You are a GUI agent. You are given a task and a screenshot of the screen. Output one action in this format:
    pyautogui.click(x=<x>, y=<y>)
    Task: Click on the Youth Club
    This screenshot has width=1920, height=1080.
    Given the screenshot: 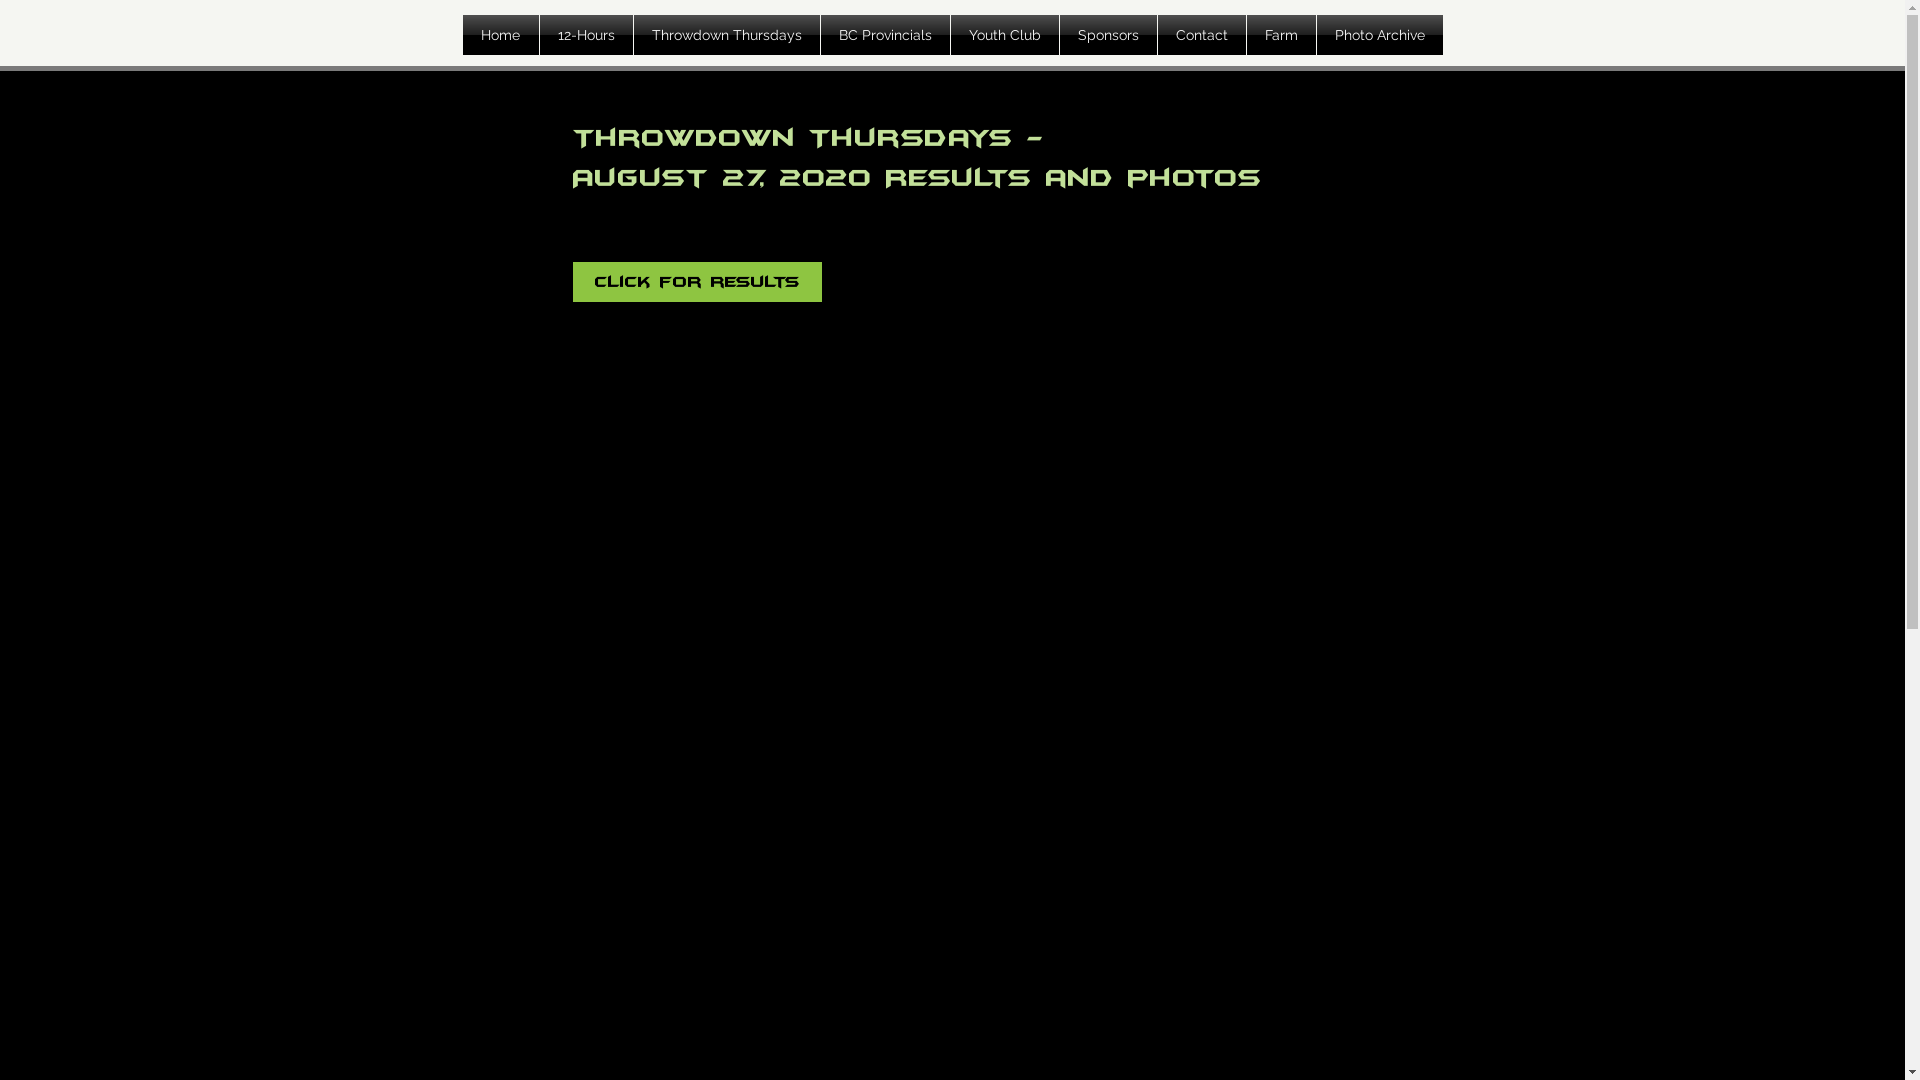 What is the action you would take?
    pyautogui.click(x=1004, y=35)
    